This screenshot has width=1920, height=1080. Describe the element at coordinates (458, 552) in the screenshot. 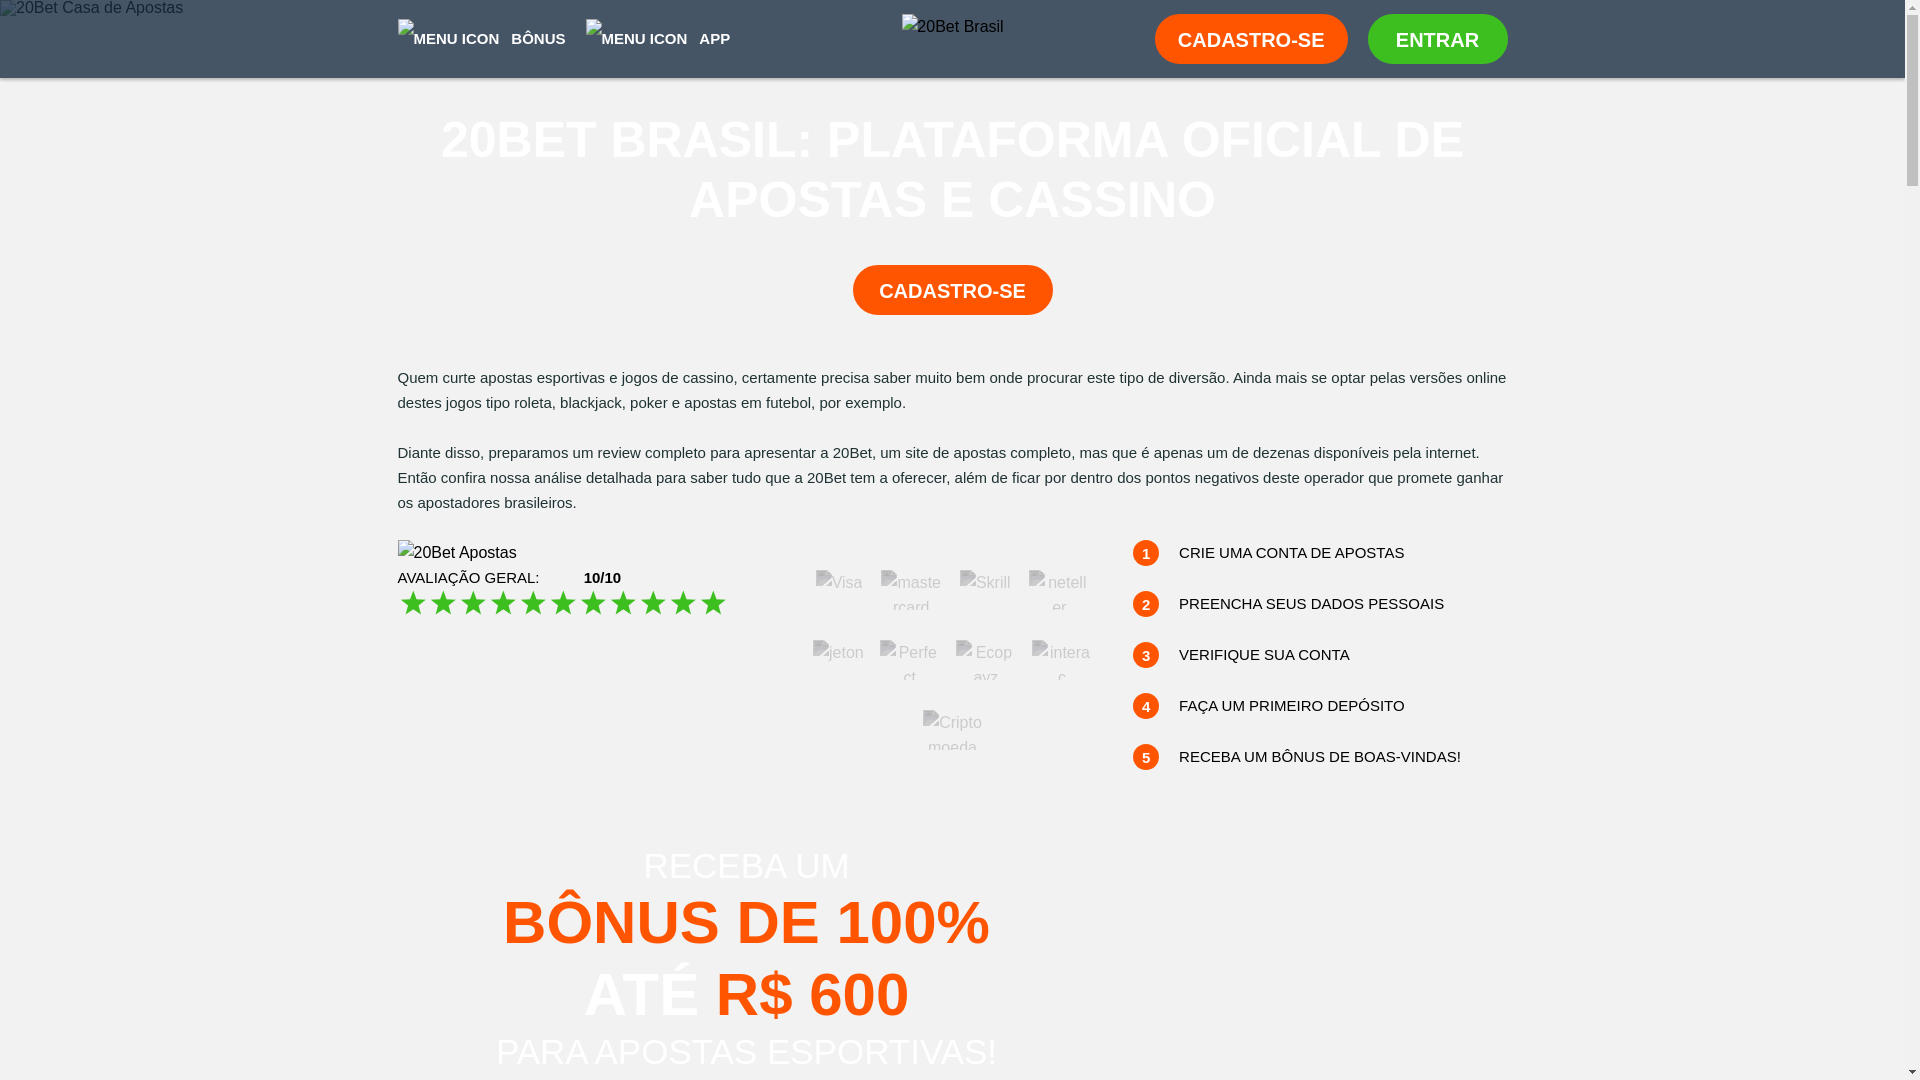

I see `20Bet Apostas` at that location.